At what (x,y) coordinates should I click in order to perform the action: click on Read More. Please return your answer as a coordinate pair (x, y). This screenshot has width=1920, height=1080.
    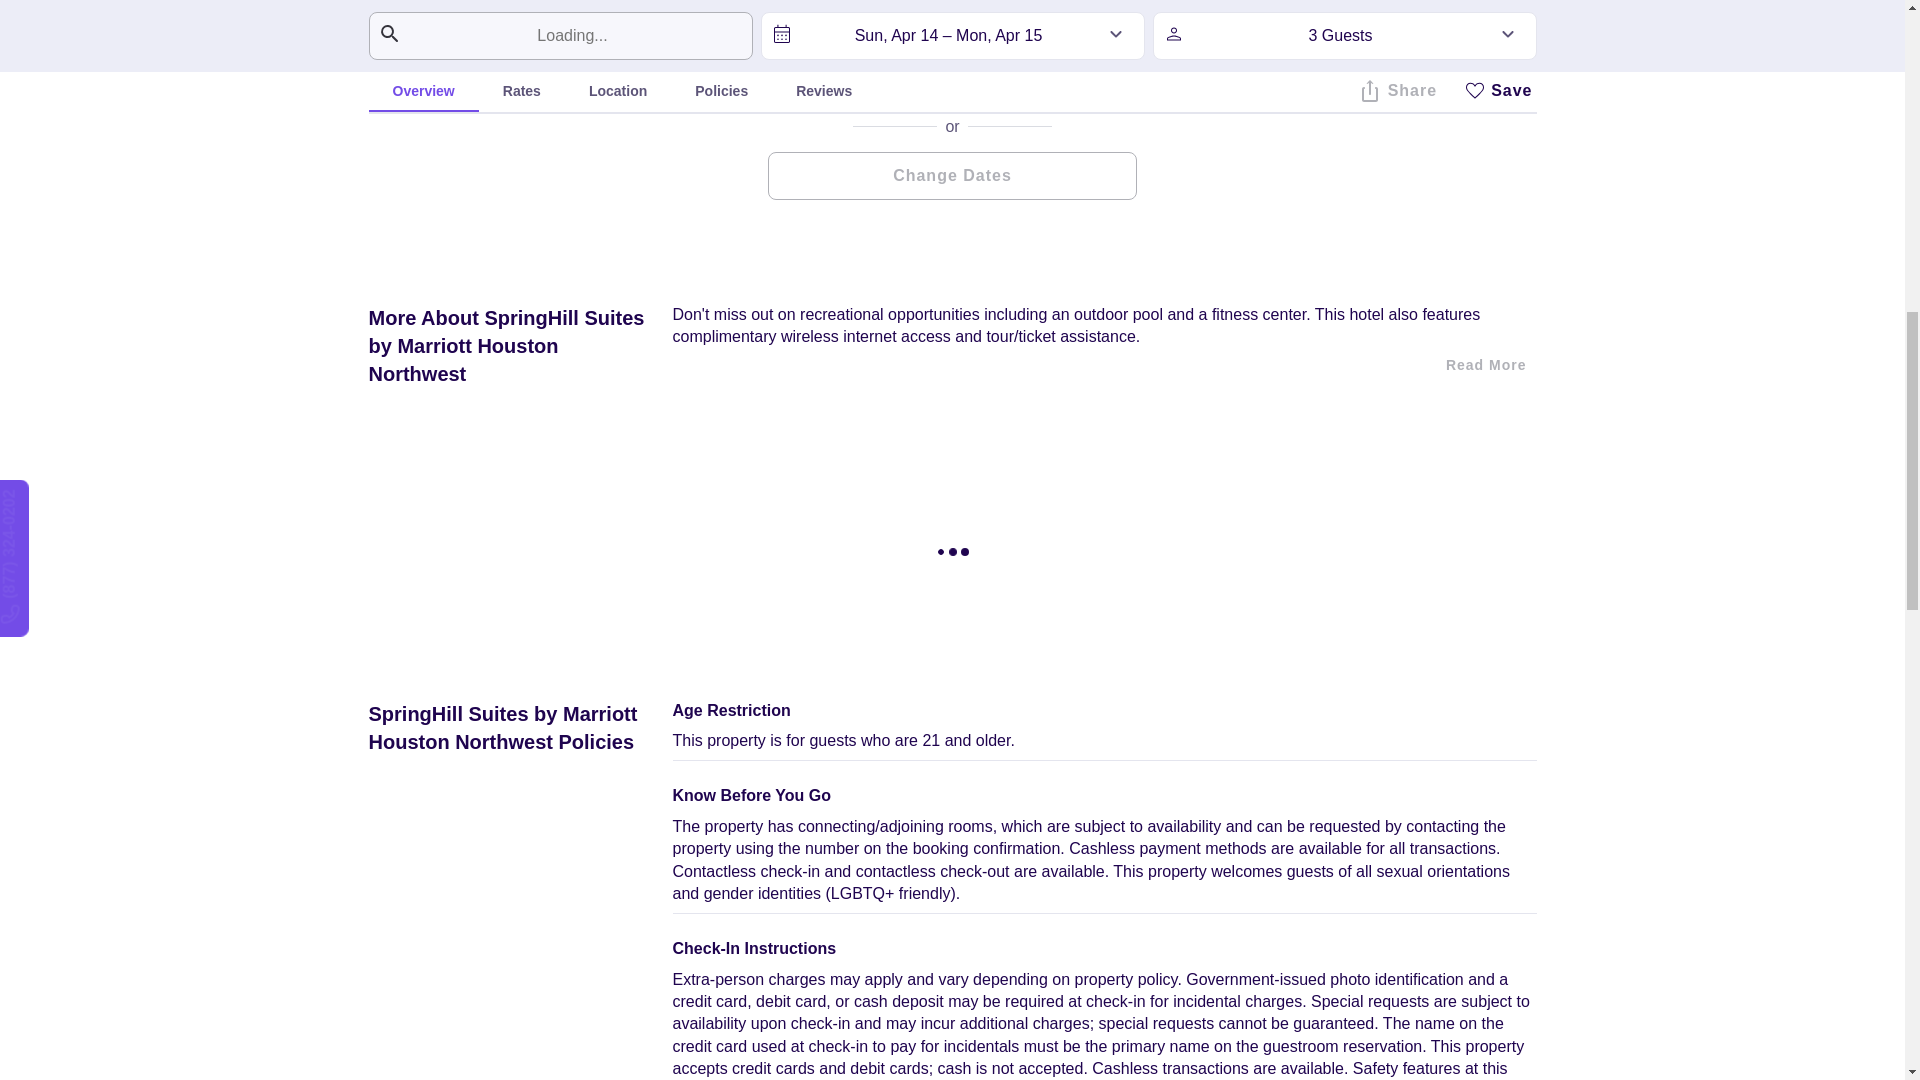
    Looking at the image, I should click on (1486, 364).